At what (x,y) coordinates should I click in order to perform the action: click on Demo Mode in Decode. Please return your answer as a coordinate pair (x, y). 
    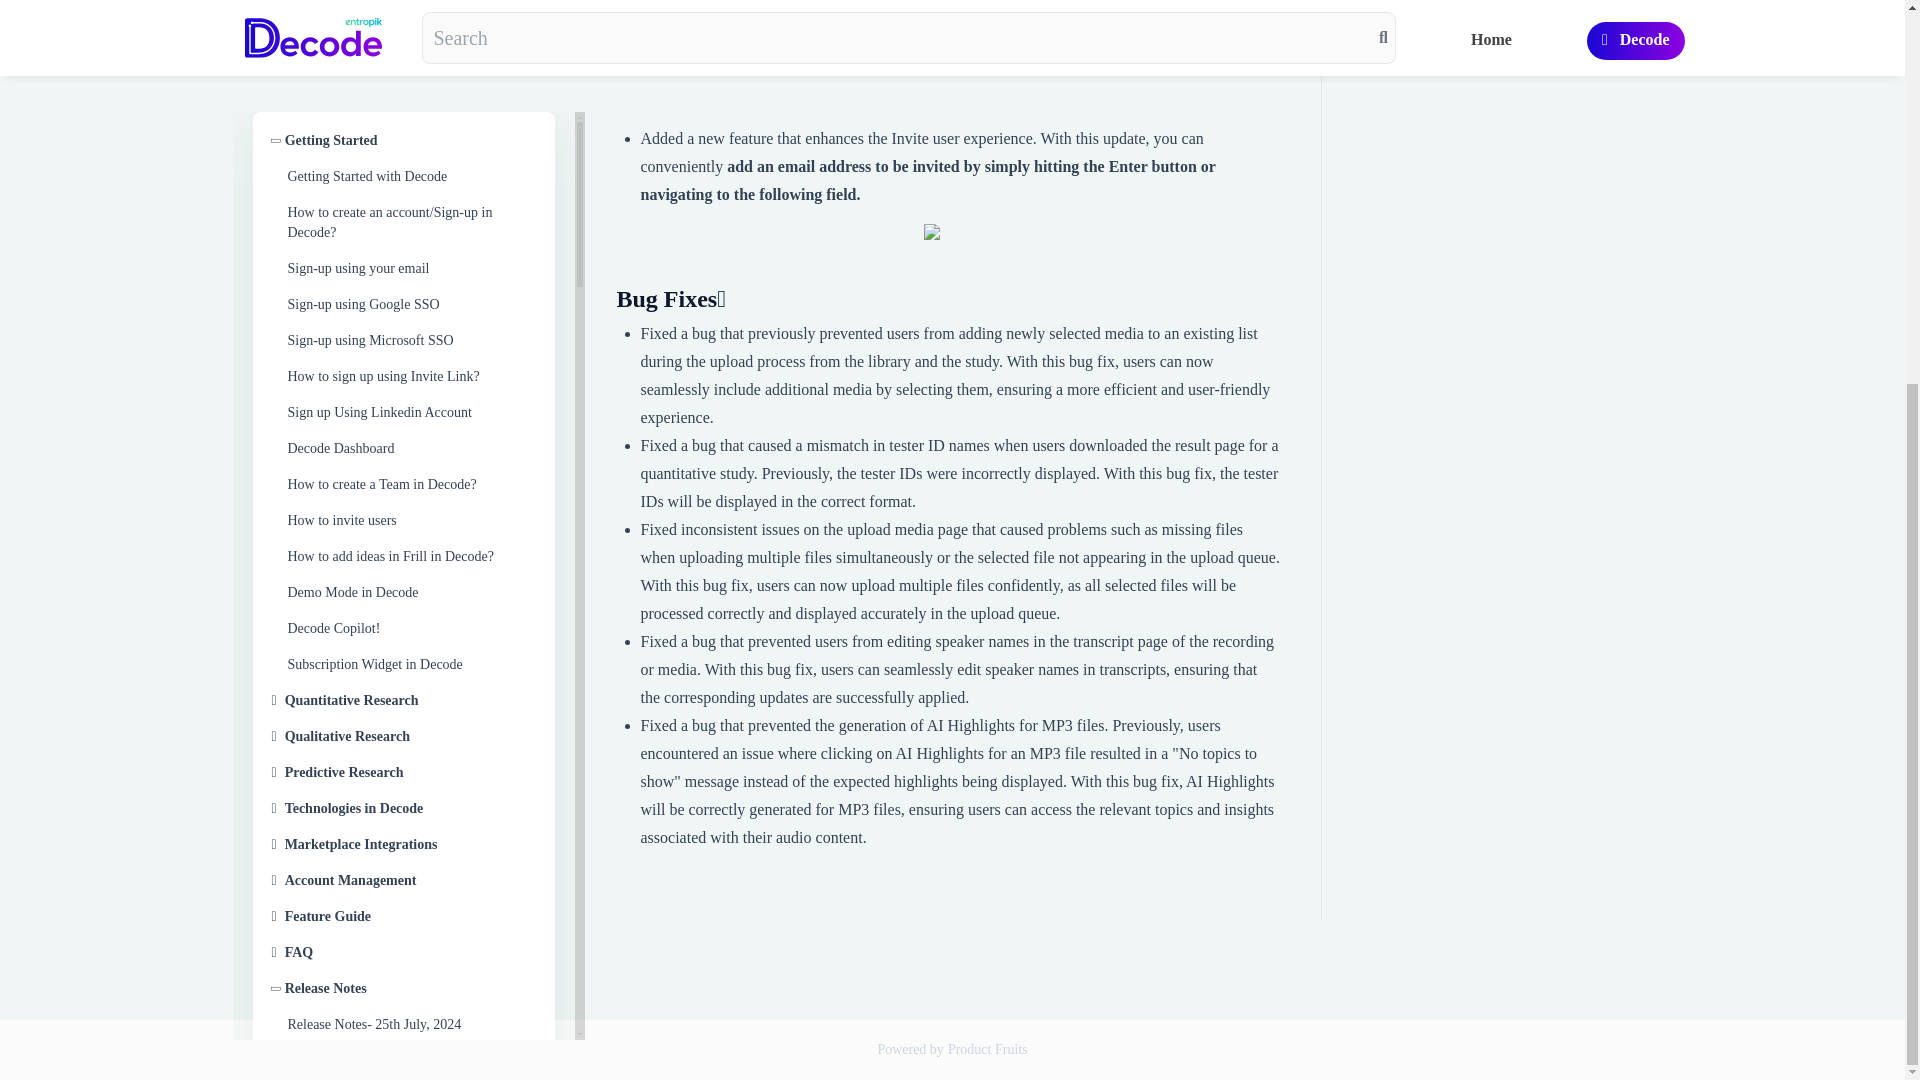
    Looking at the image, I should click on (412, 10).